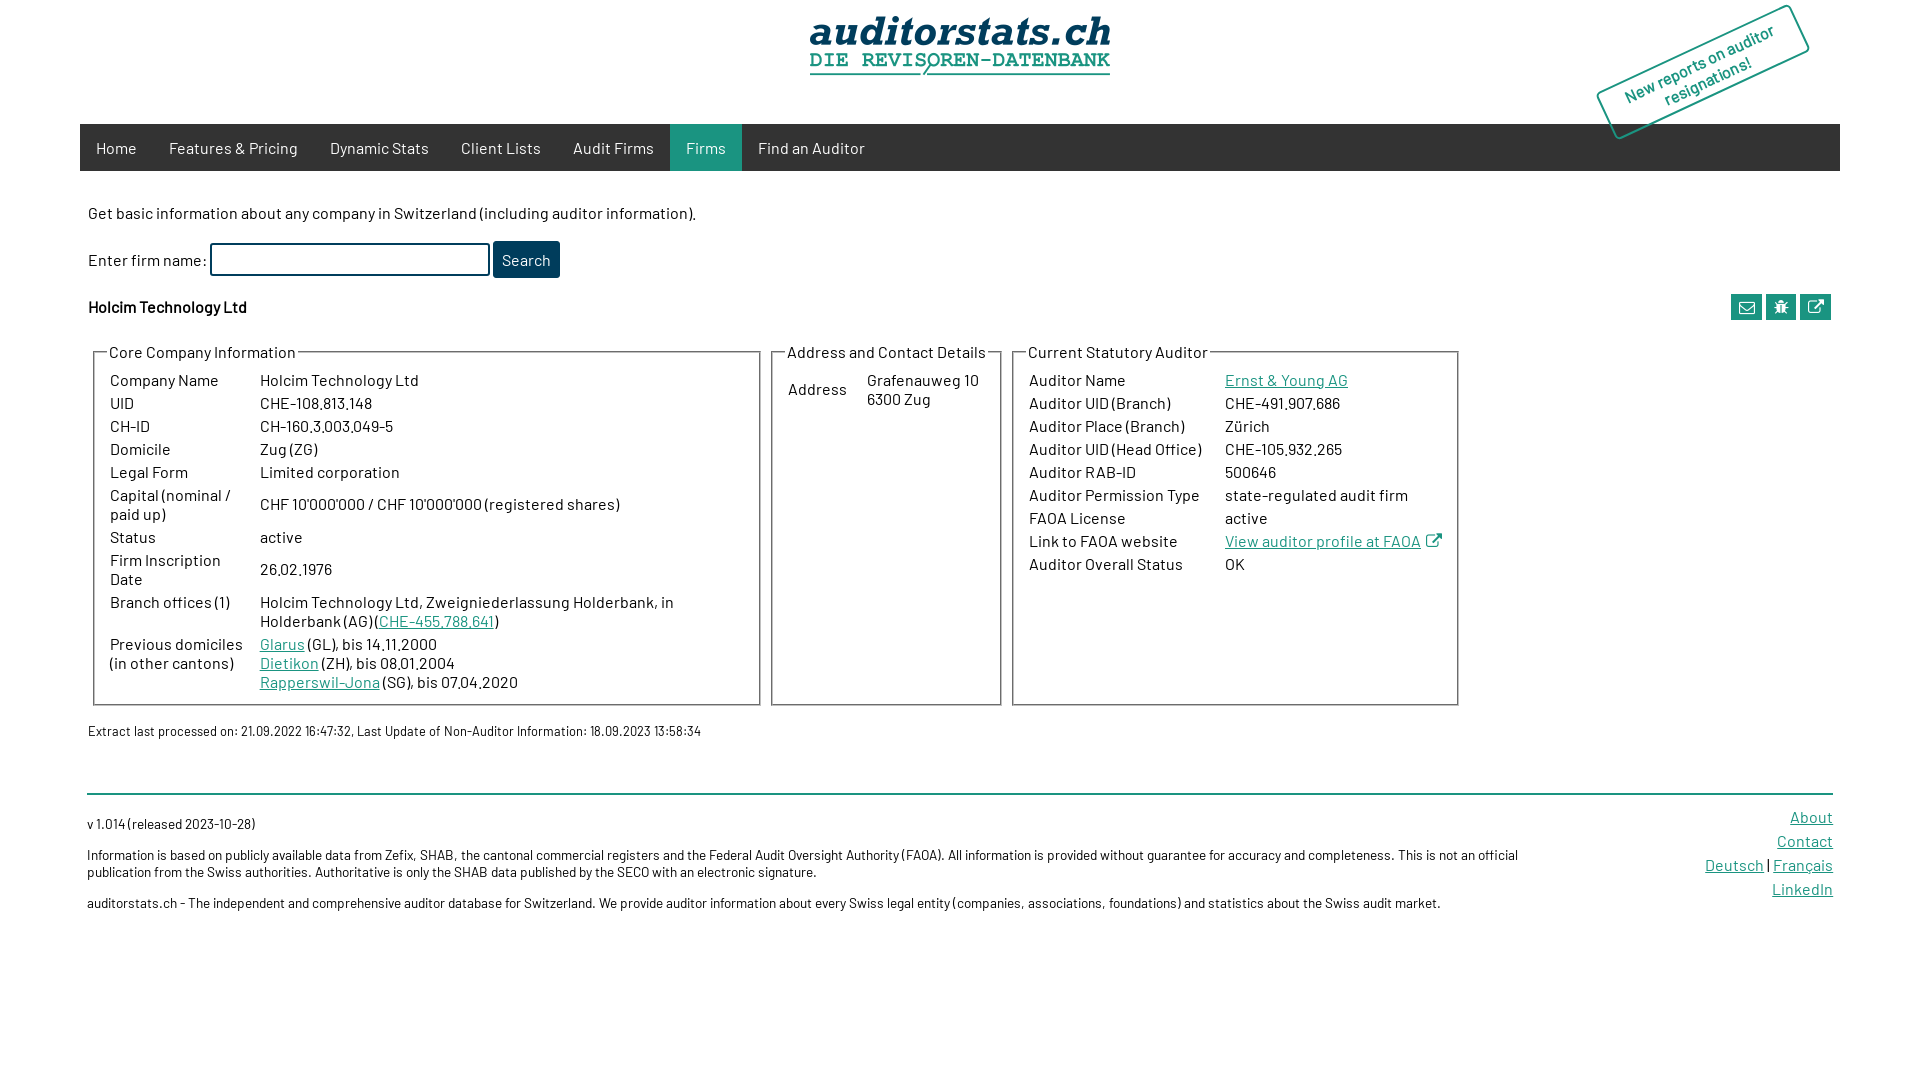 The height and width of the screenshot is (1080, 1920). What do you see at coordinates (1802, 888) in the screenshot?
I see `LinkedIn` at bounding box center [1802, 888].